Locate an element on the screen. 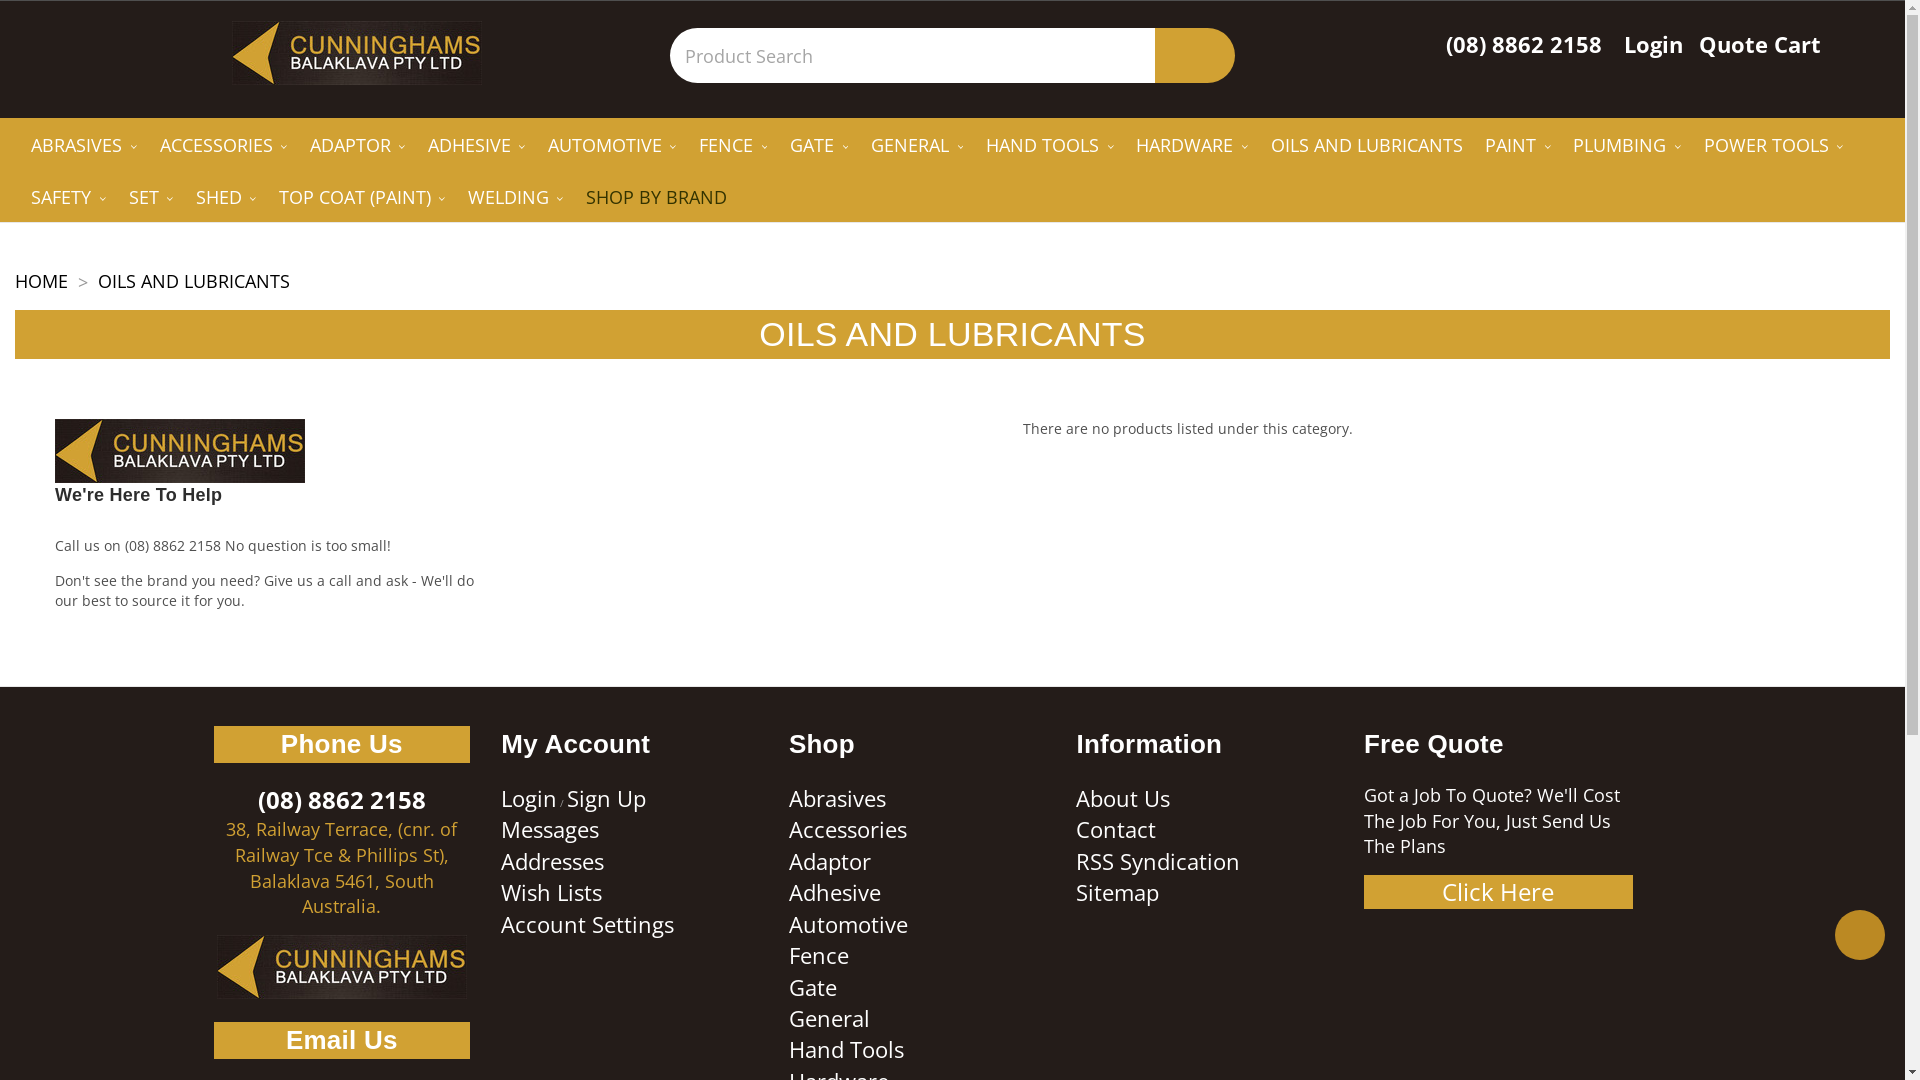 The width and height of the screenshot is (1920, 1080). WELDING is located at coordinates (515, 200).